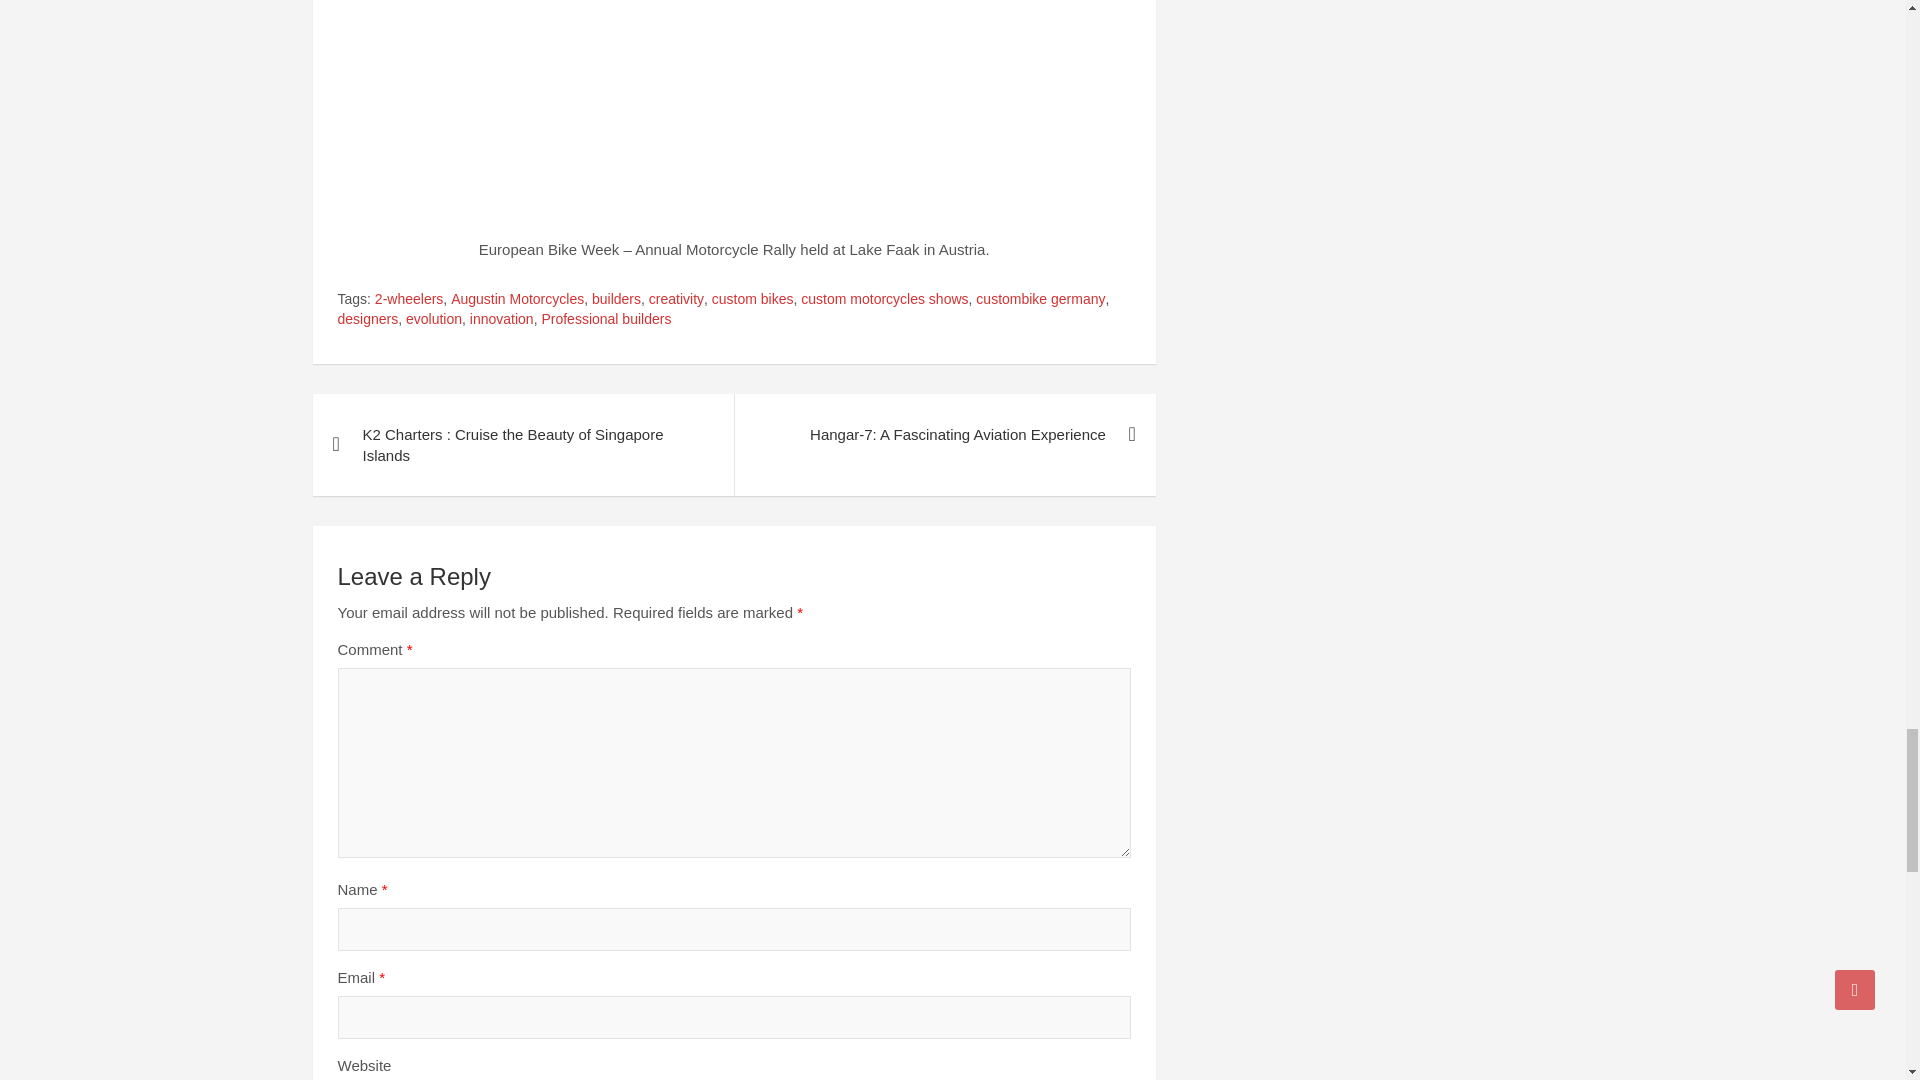  What do you see at coordinates (408, 300) in the screenshot?
I see `2-wheelers` at bounding box center [408, 300].